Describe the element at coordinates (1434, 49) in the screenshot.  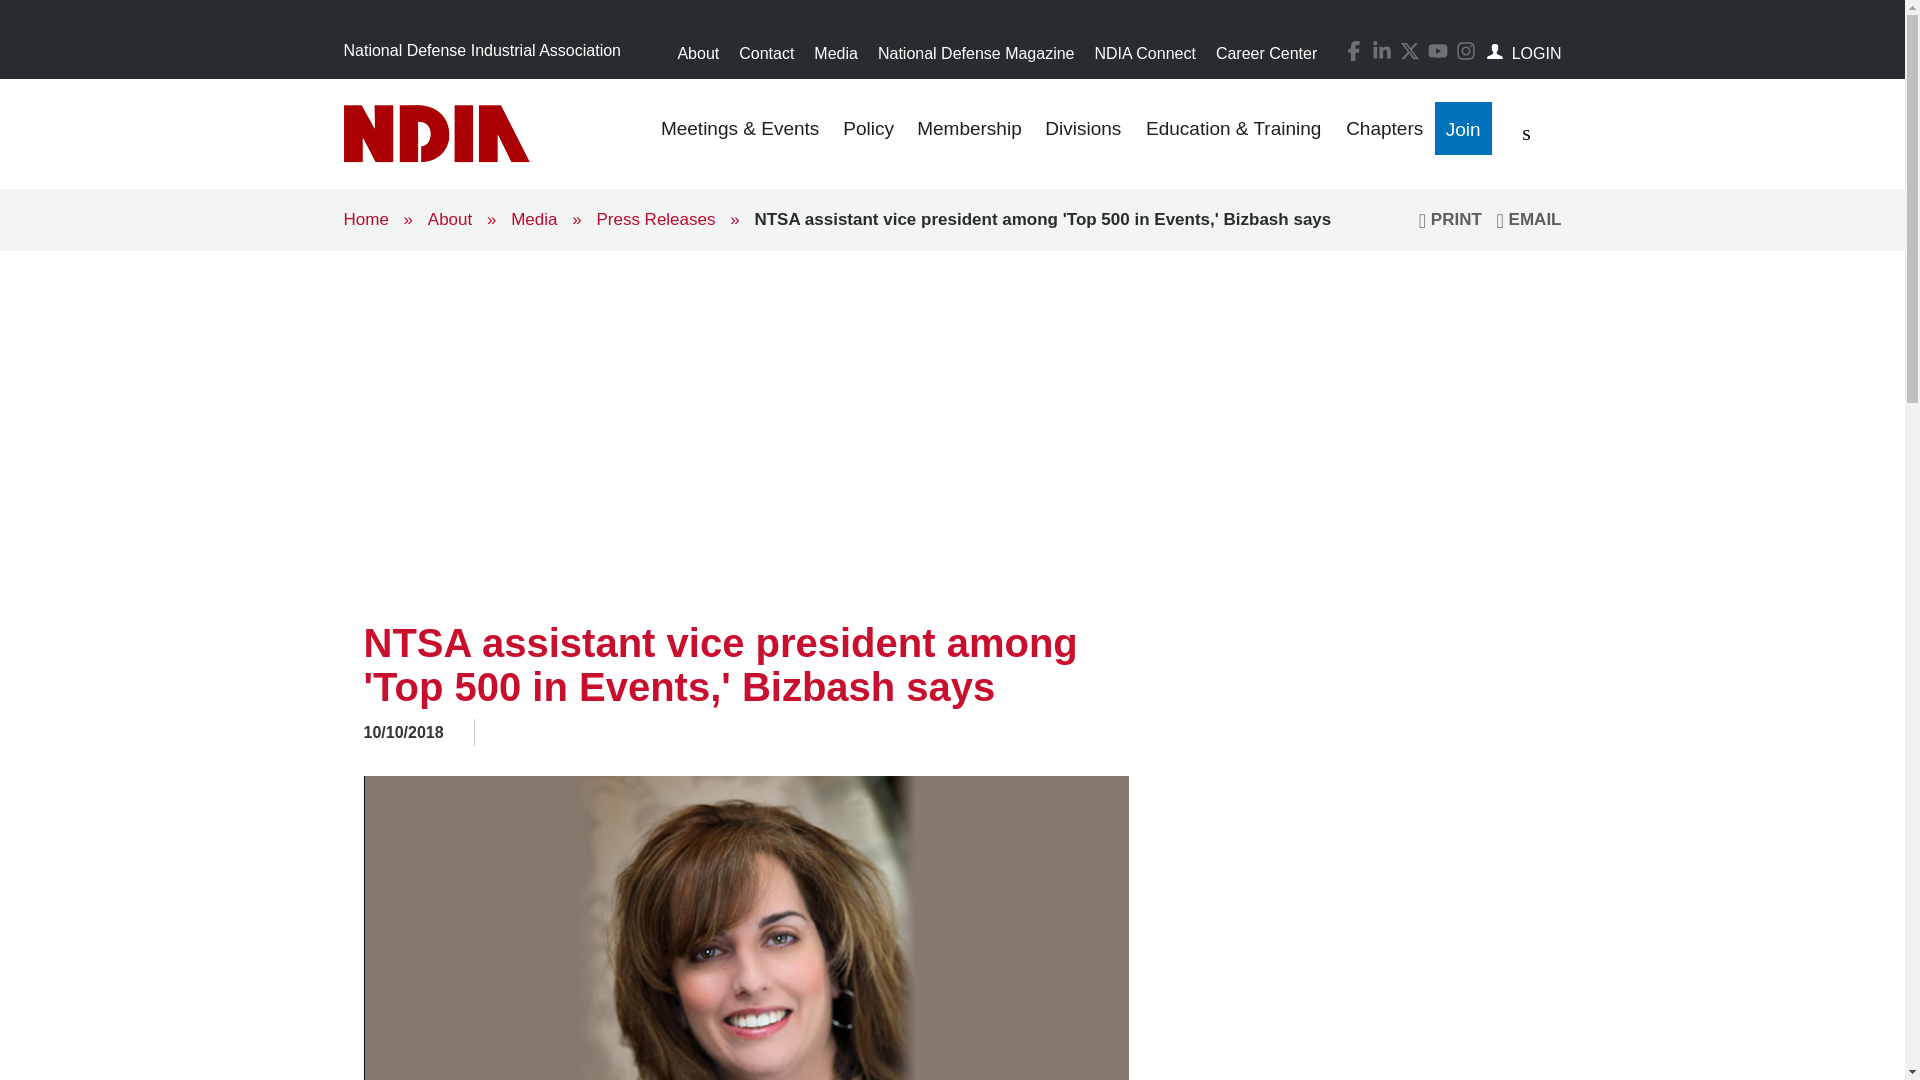
I see `YouTube` at that location.